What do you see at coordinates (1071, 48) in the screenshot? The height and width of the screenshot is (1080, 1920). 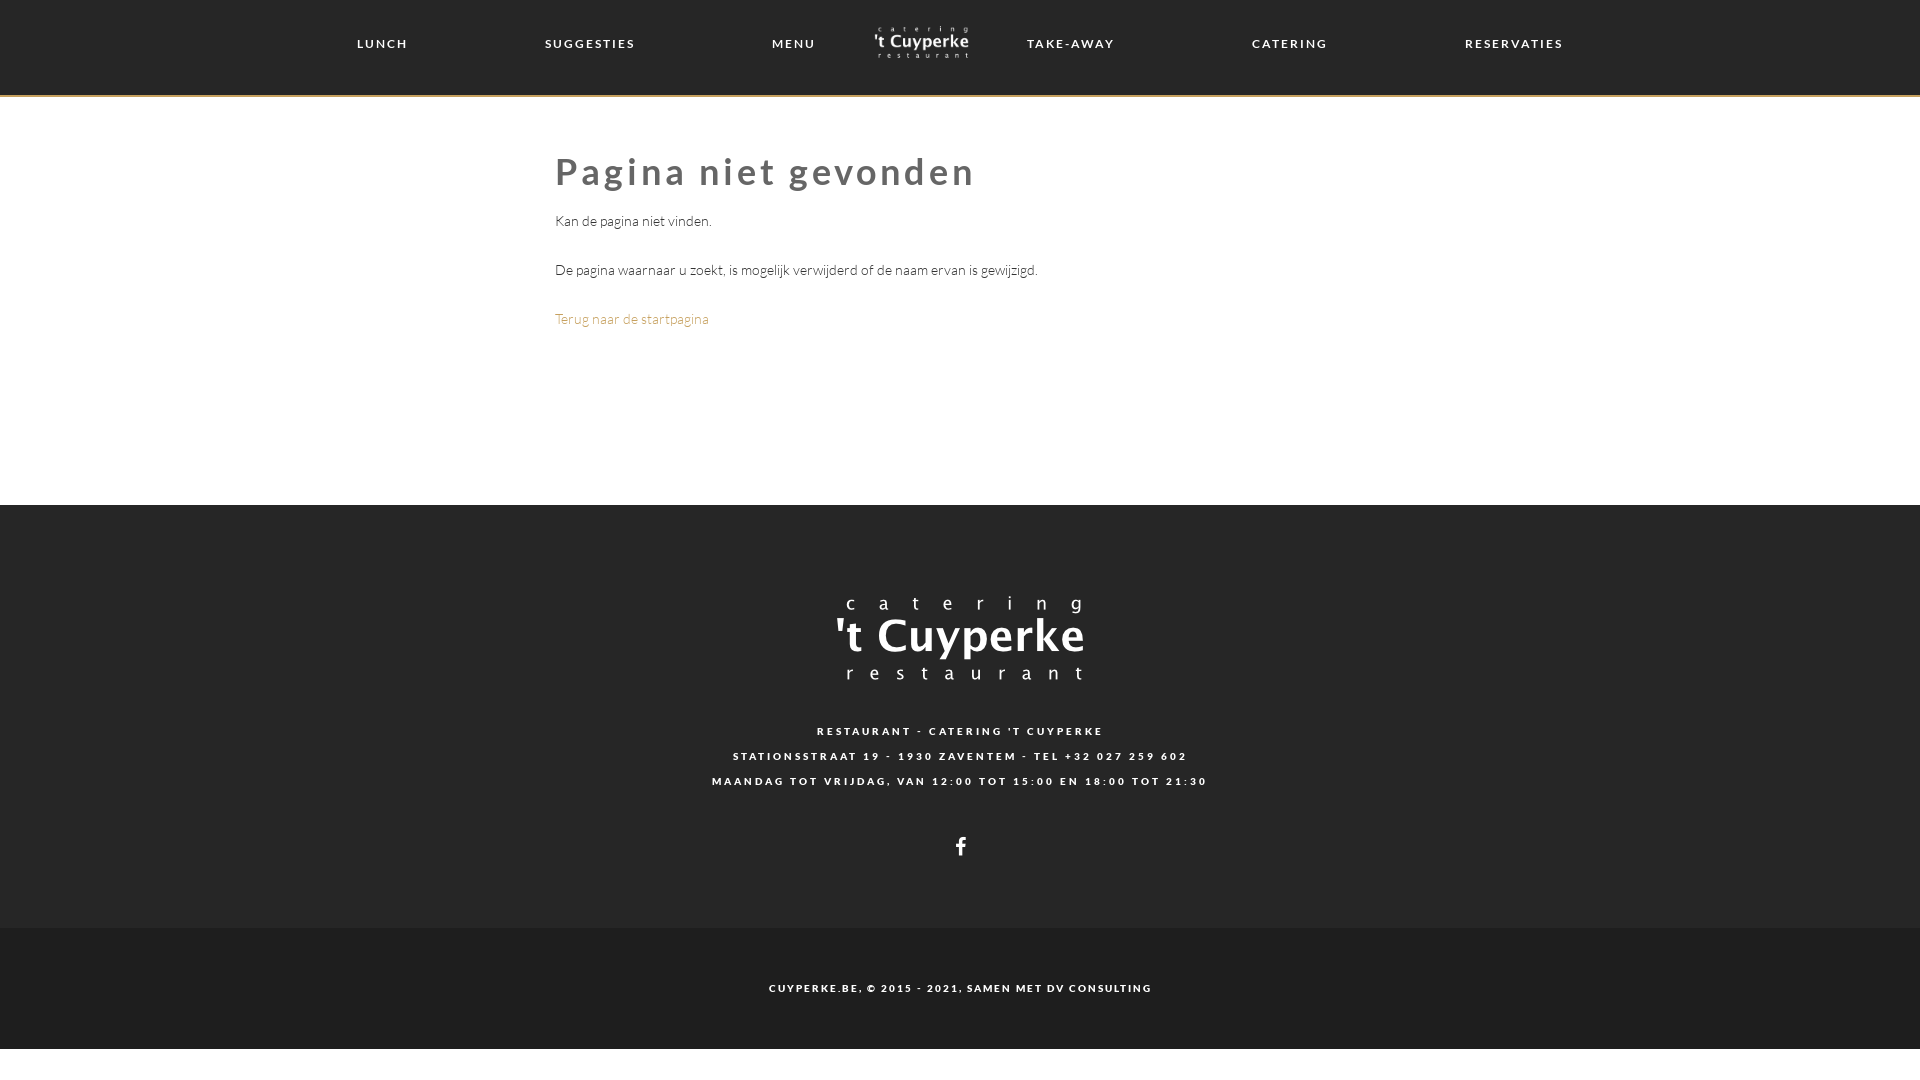 I see `TAKE-AWAY` at bounding box center [1071, 48].